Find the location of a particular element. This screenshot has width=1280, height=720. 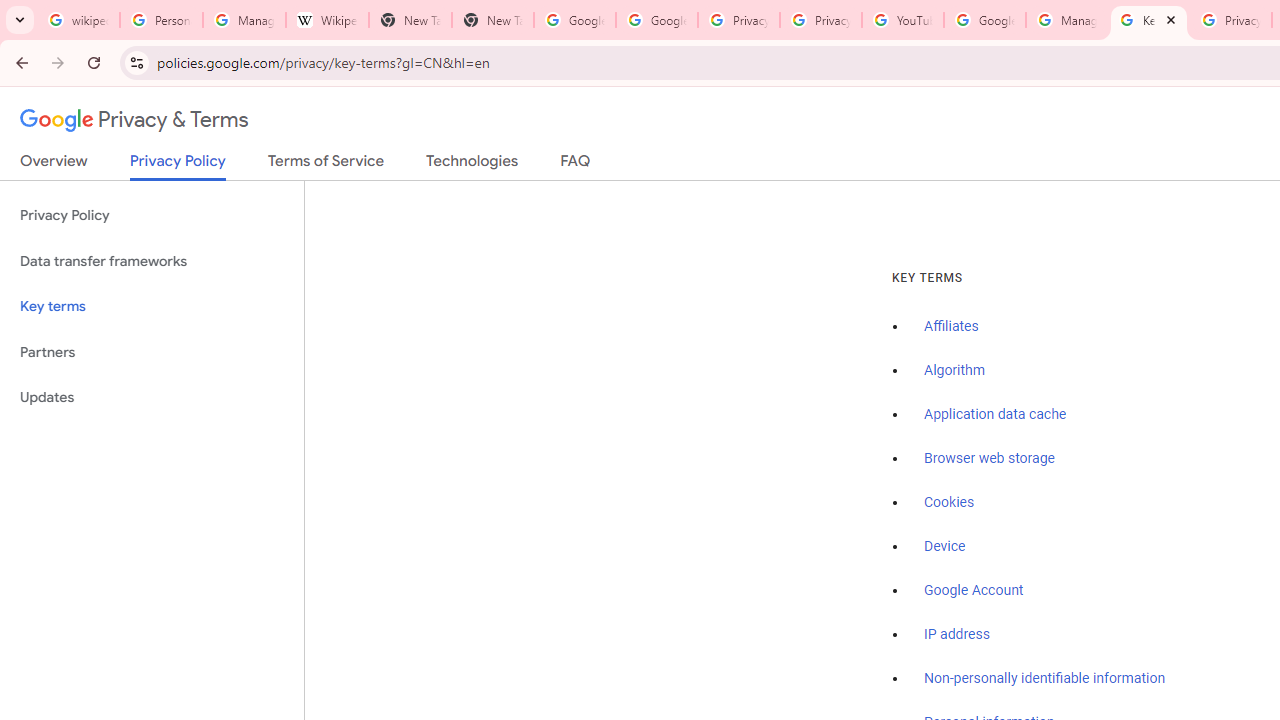

Affiliates is located at coordinates (952, 327).